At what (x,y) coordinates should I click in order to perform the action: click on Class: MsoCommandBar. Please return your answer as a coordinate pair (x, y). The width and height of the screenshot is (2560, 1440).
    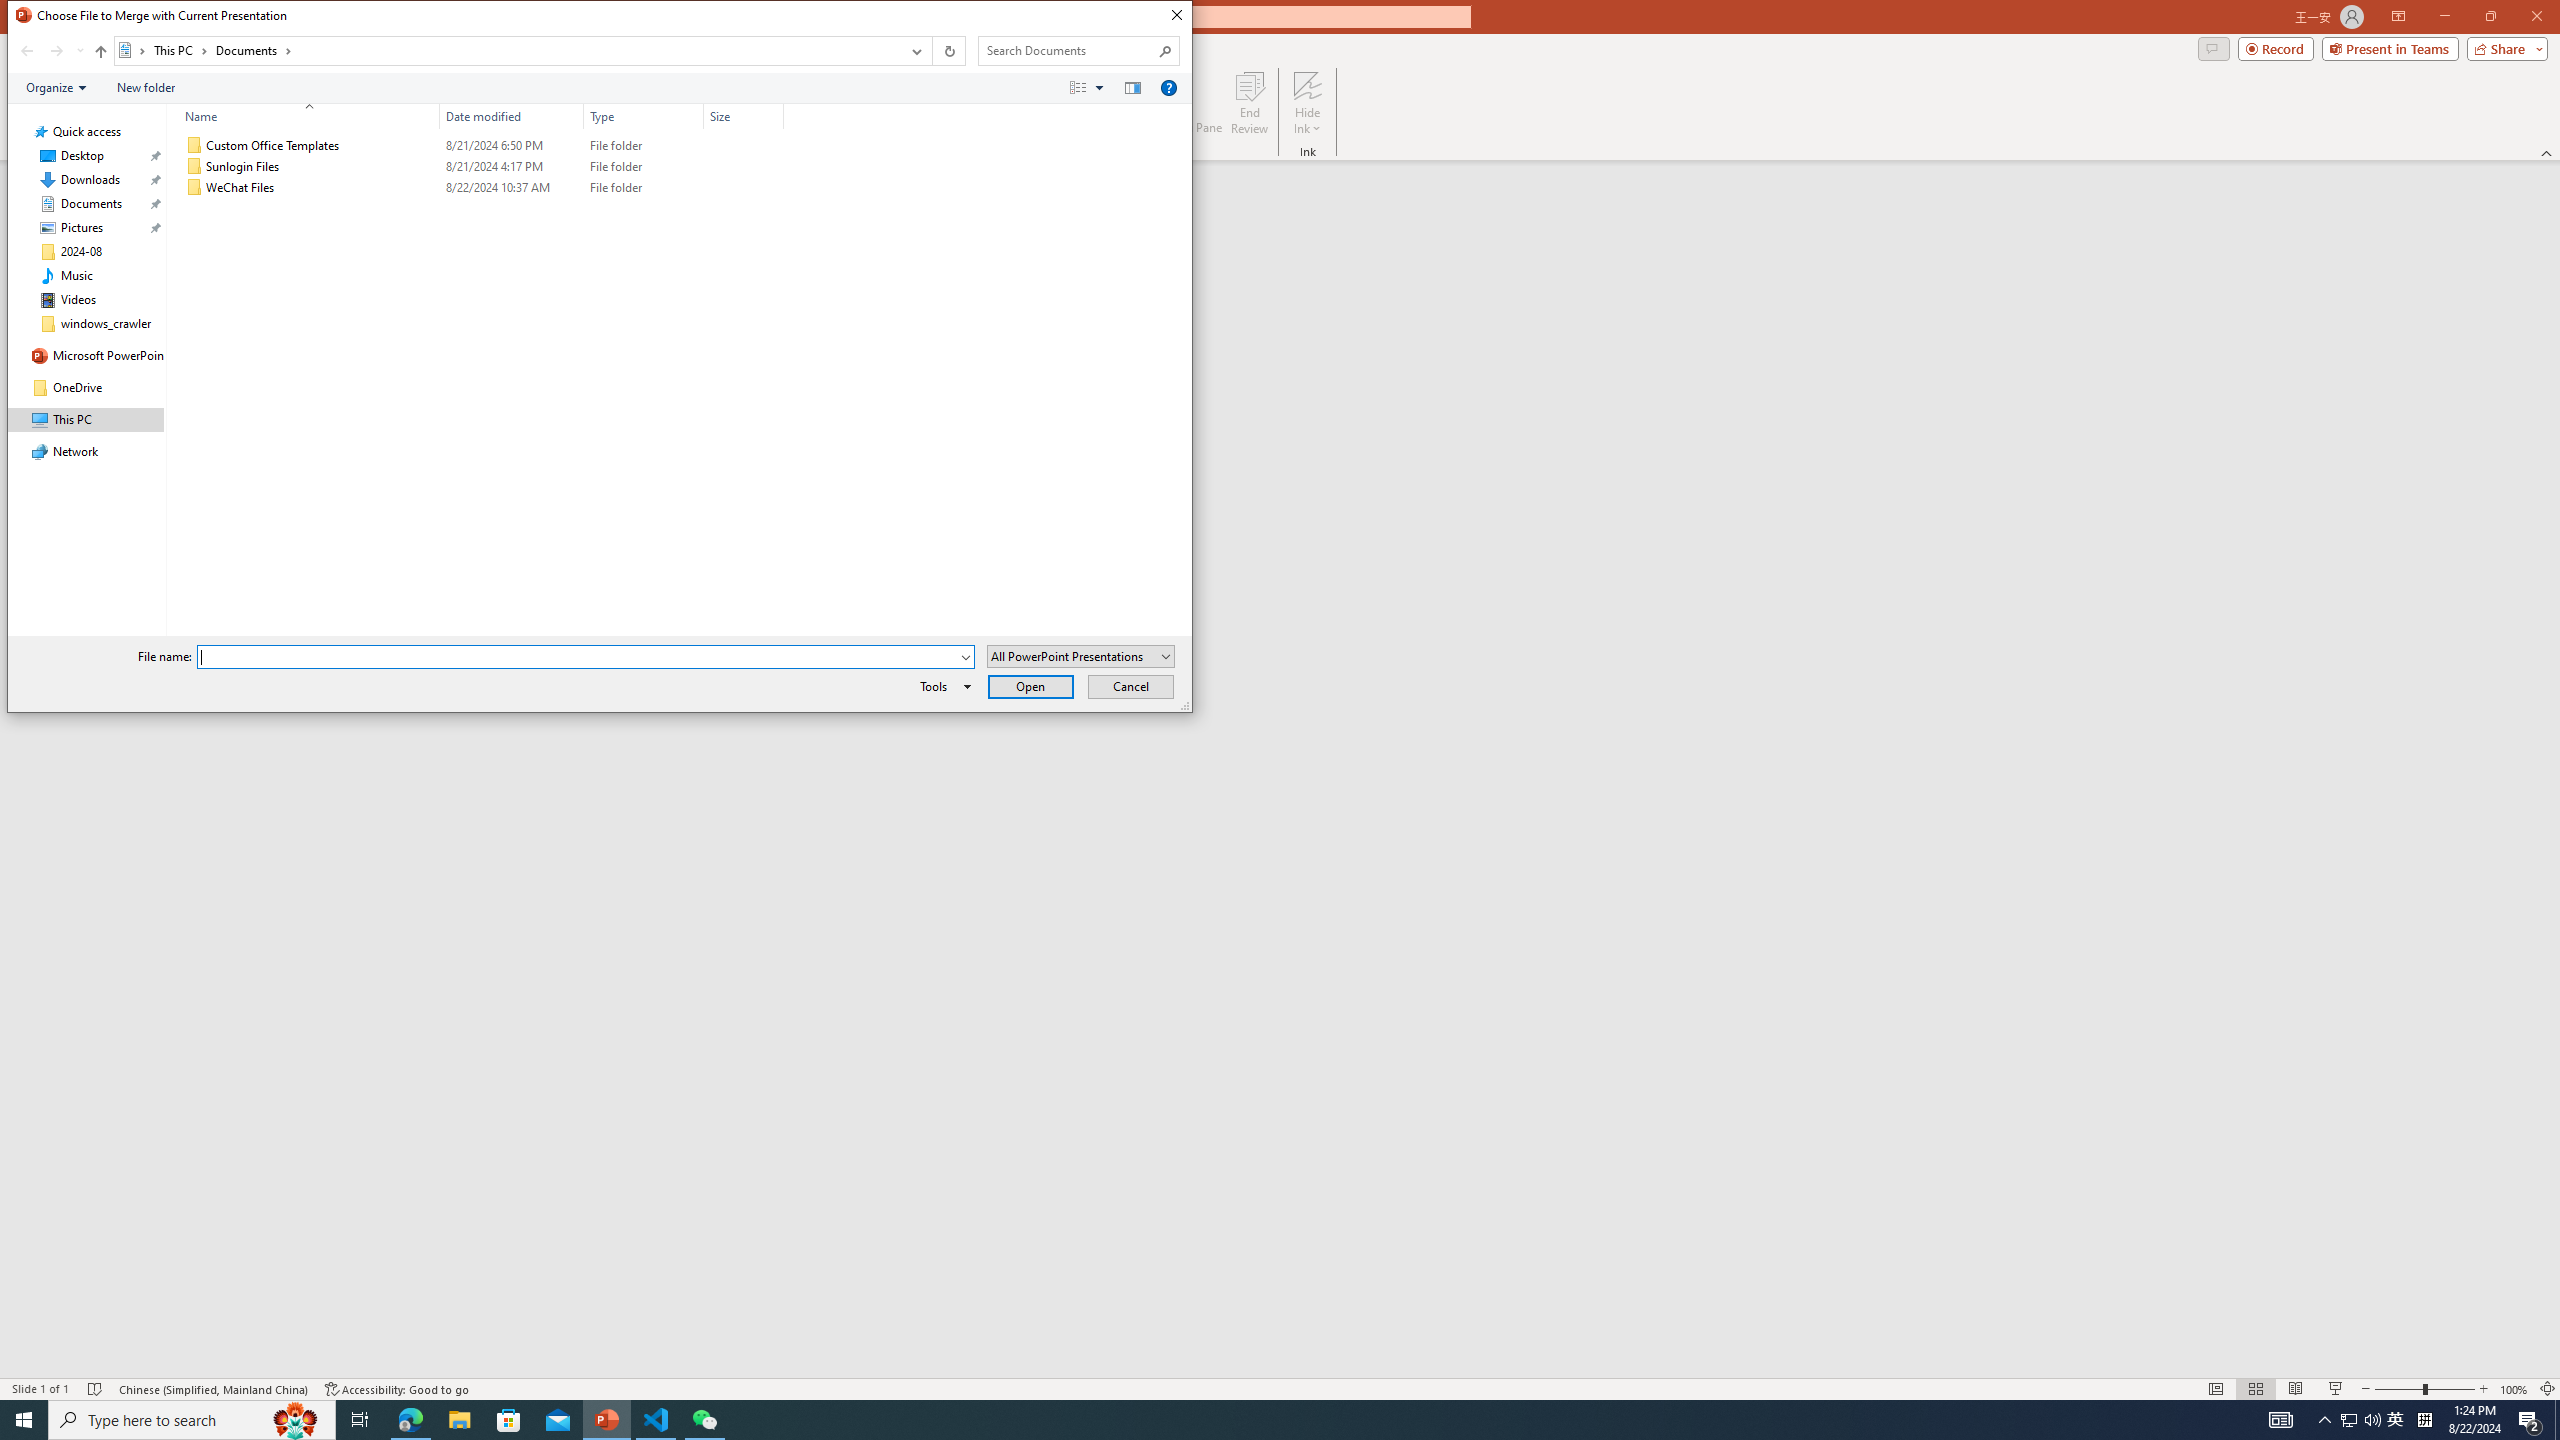
    Looking at the image, I should click on (600, 88).